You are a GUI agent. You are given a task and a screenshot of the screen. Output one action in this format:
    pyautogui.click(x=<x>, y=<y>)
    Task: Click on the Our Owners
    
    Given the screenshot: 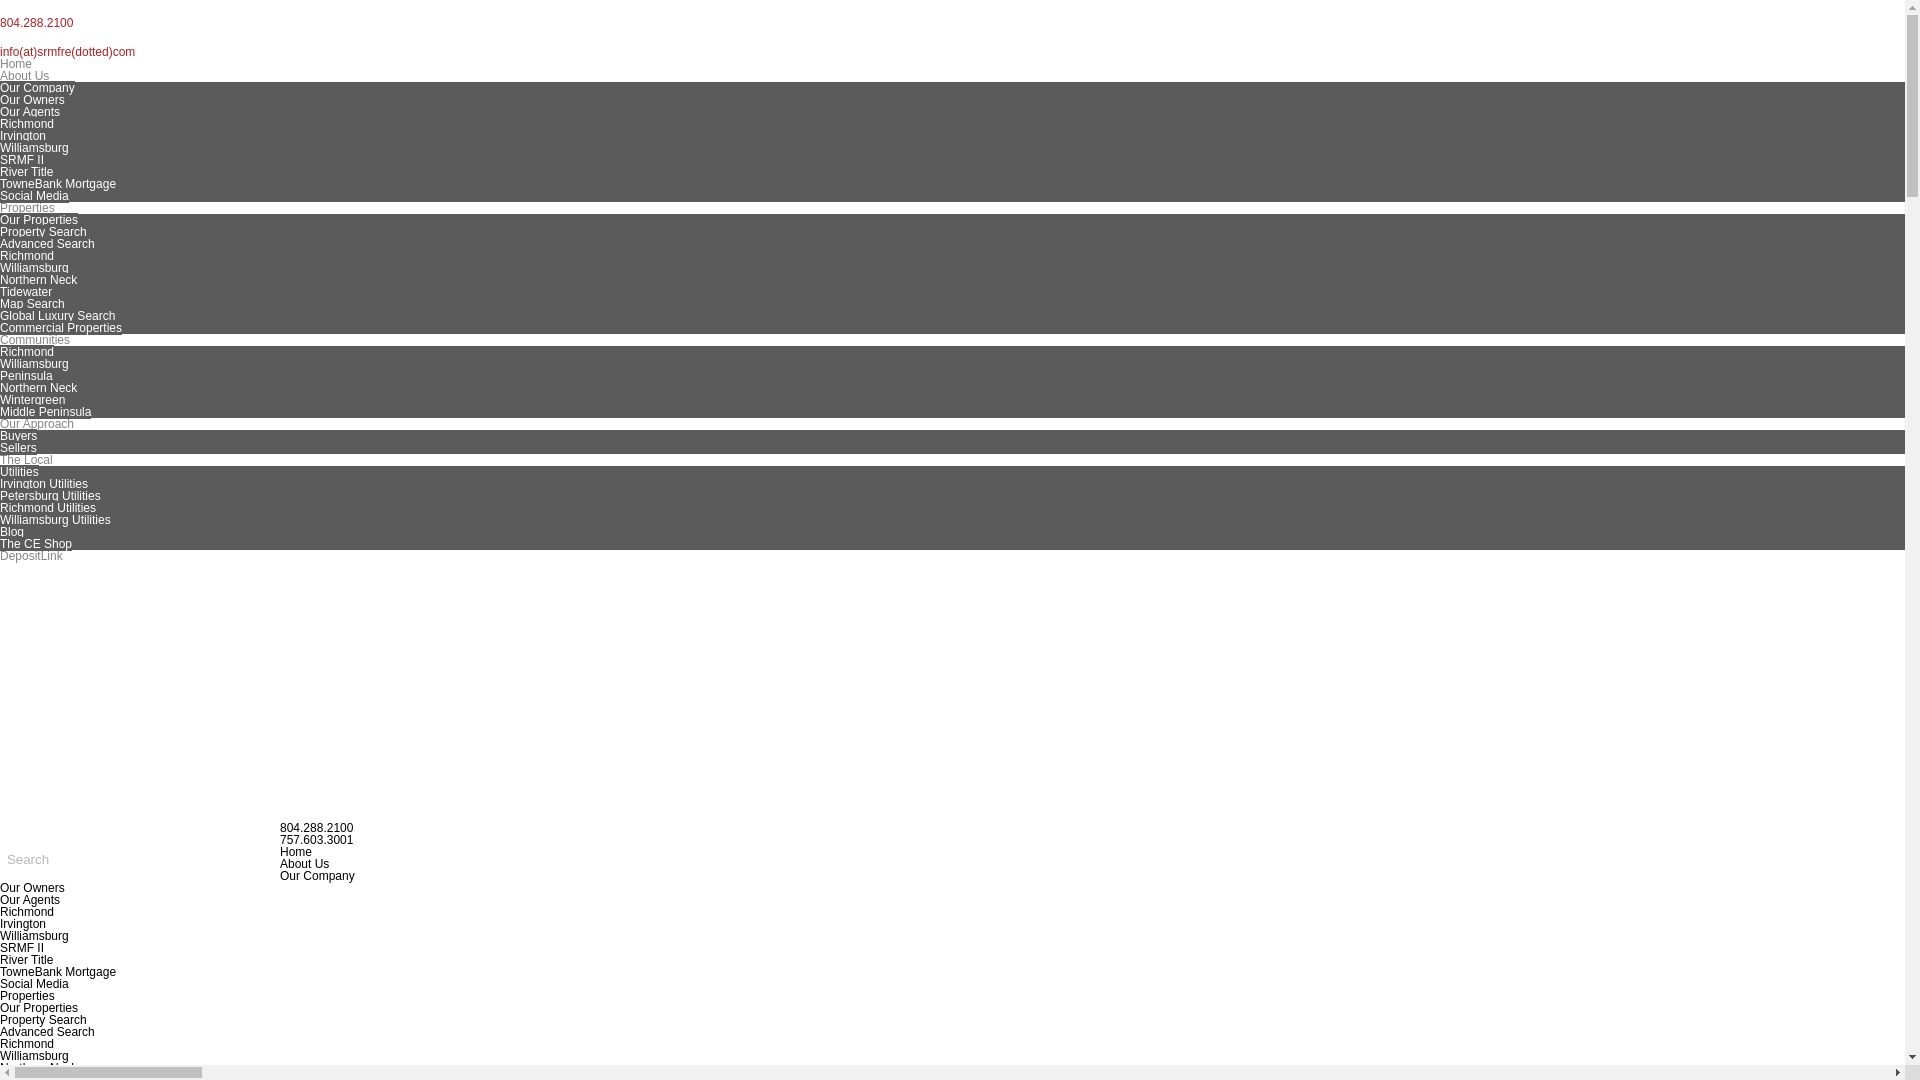 What is the action you would take?
    pyautogui.click(x=32, y=99)
    